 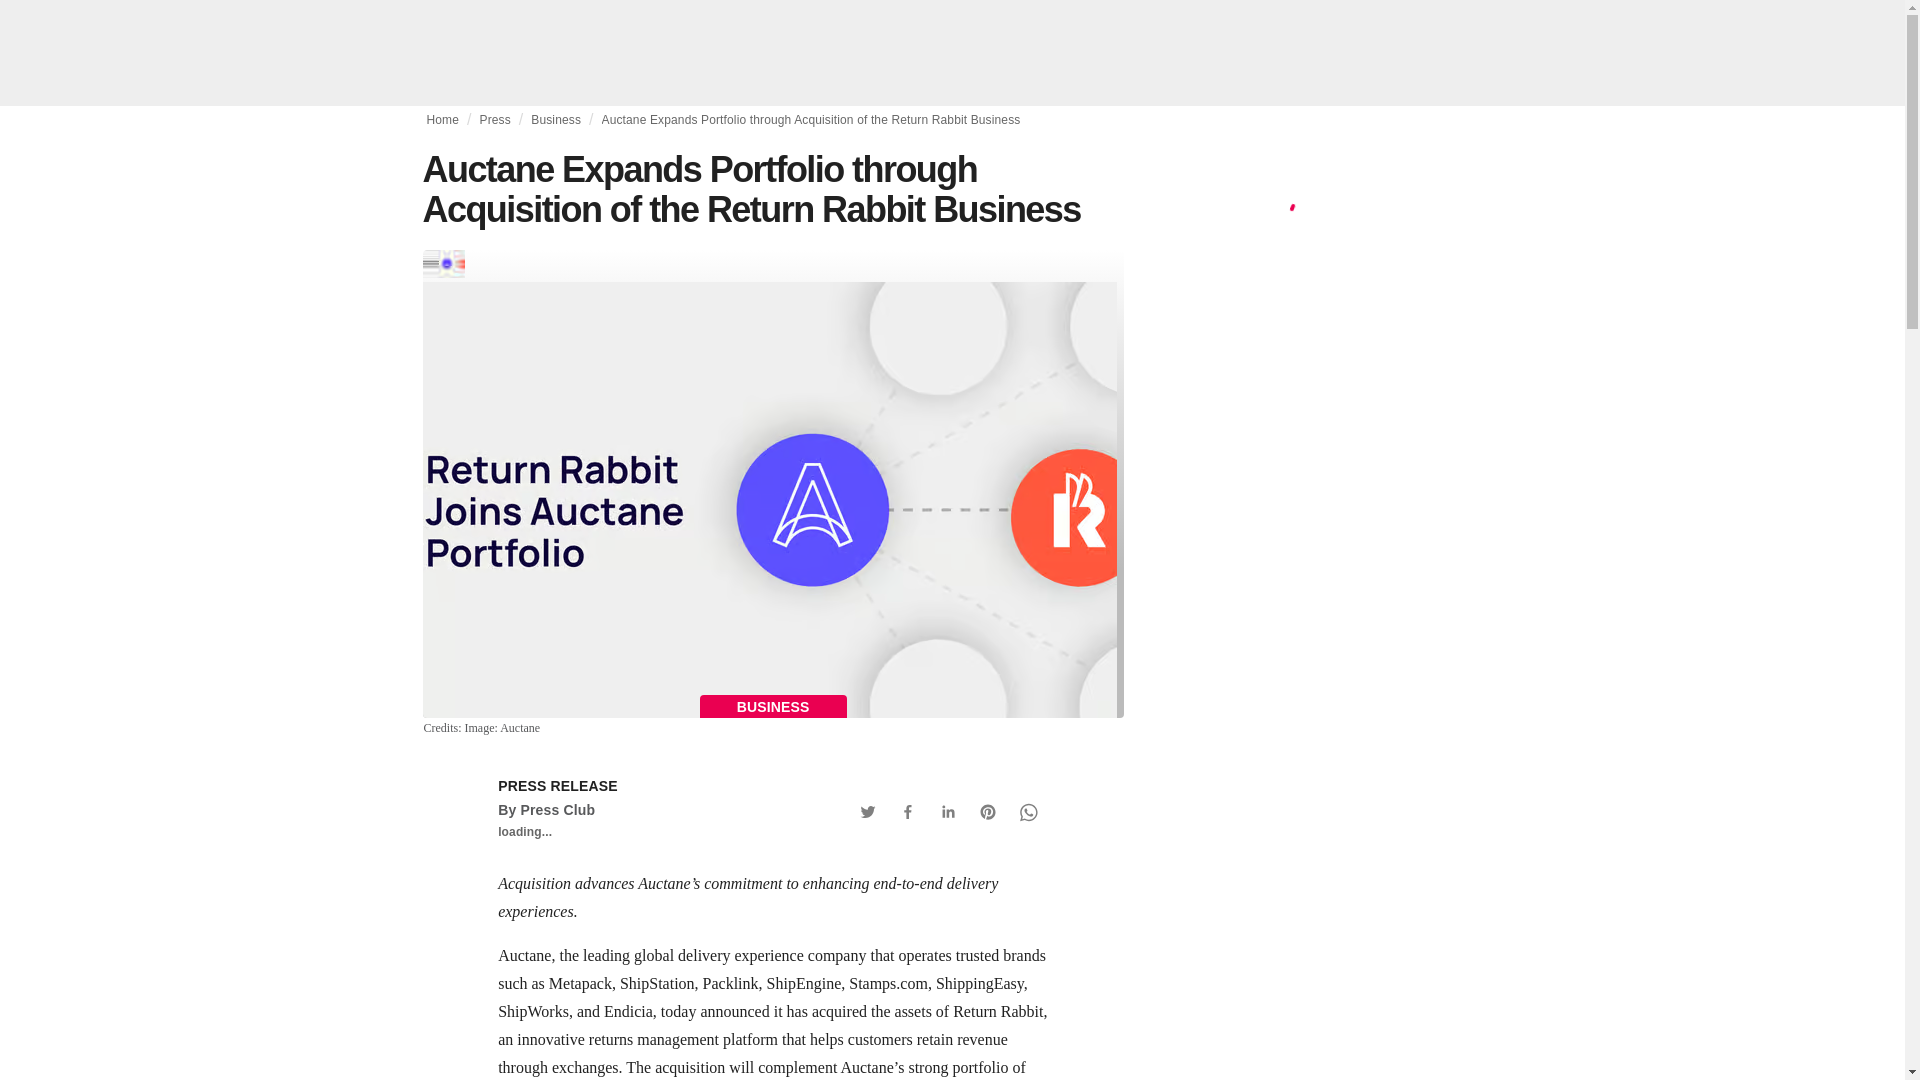 I want to click on Press, so click(x=495, y=120).